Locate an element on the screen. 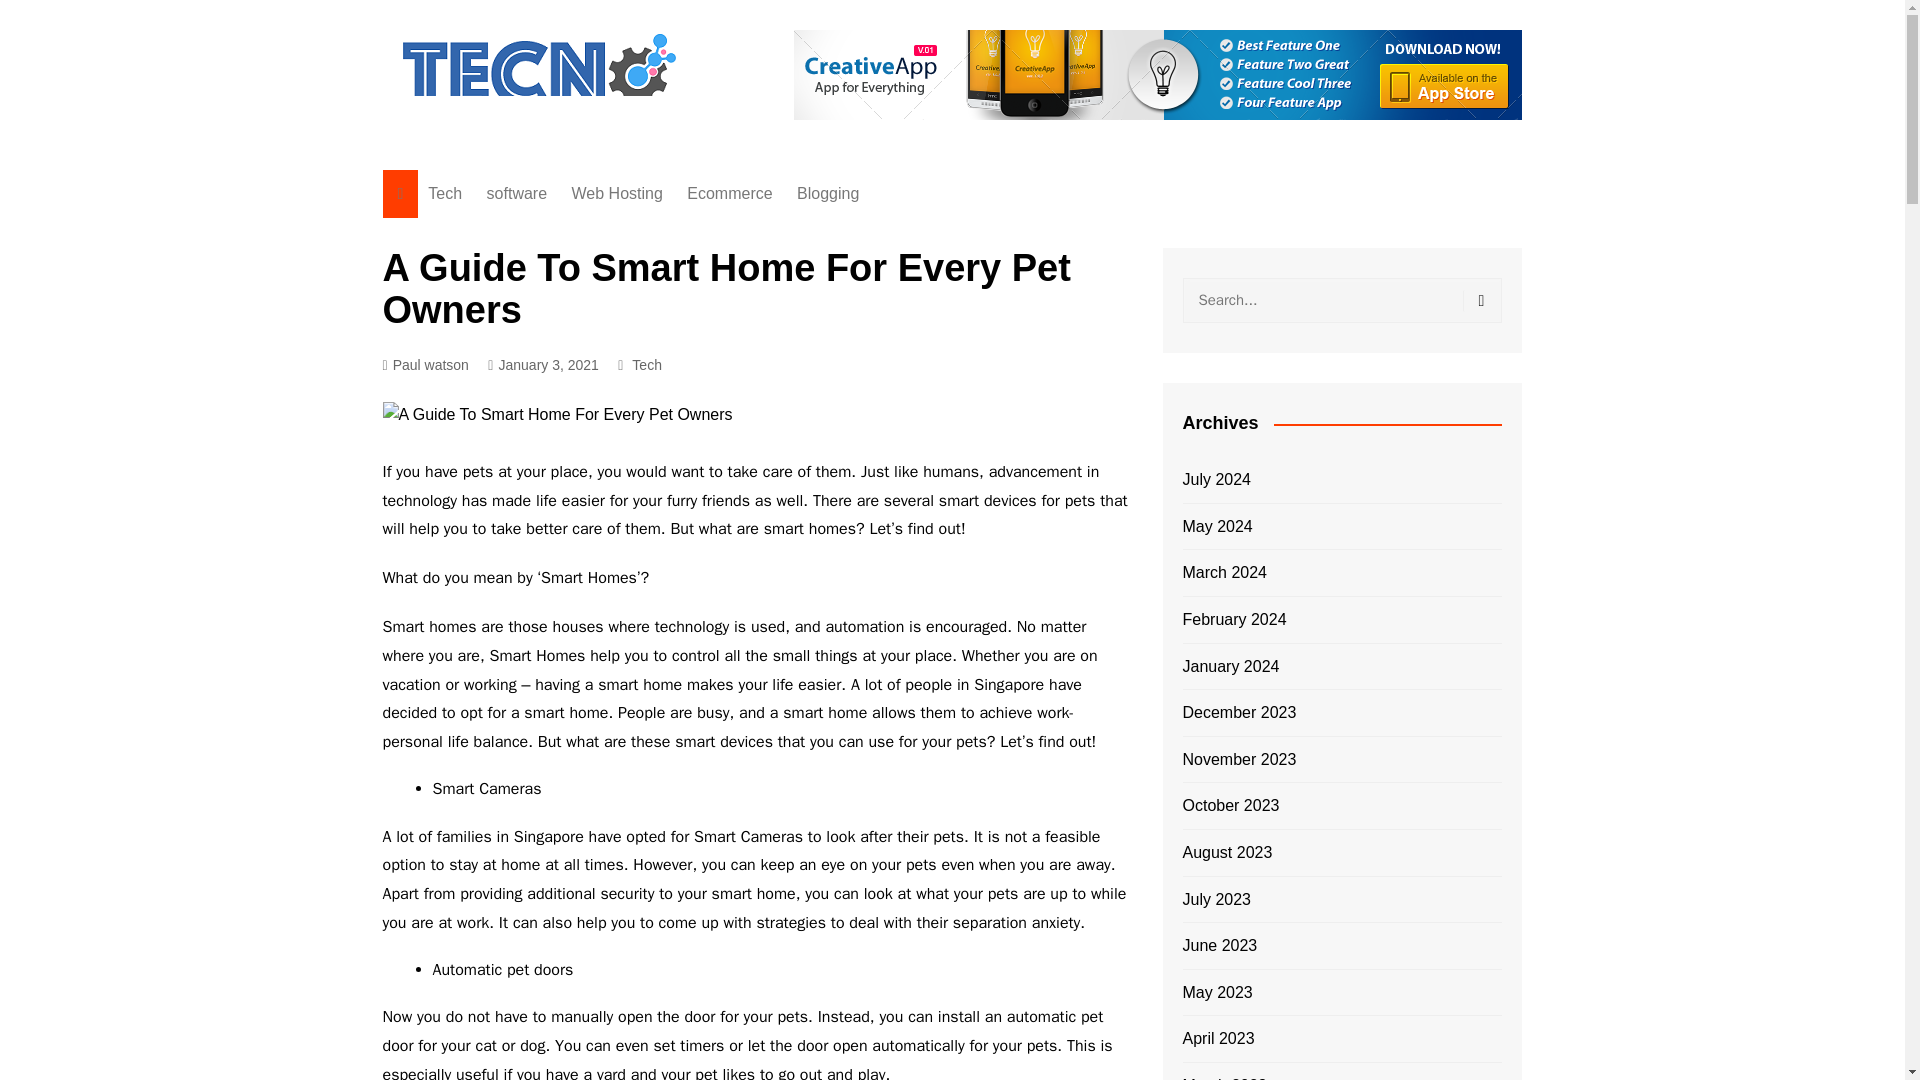  Ecommerce is located at coordinates (729, 194).